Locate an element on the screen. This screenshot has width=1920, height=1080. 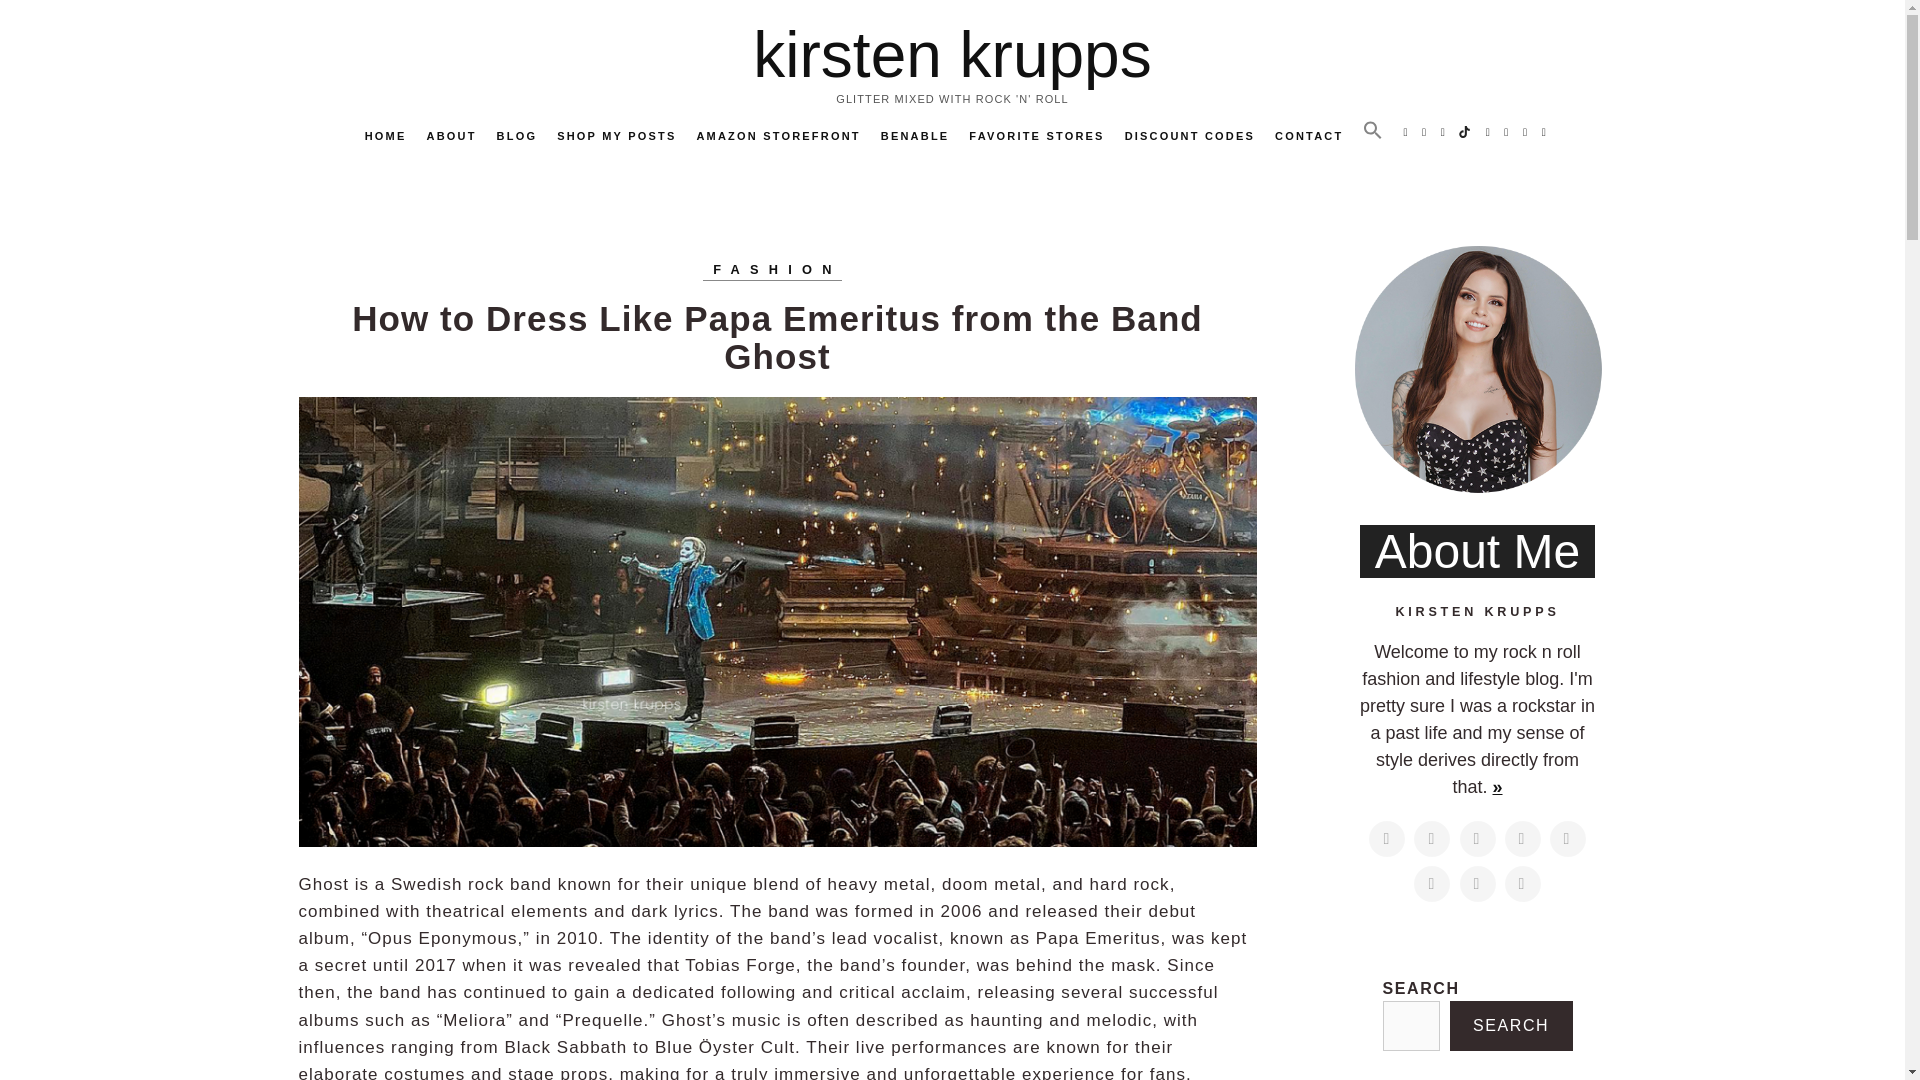
tiktok icon is located at coordinates (1466, 132).